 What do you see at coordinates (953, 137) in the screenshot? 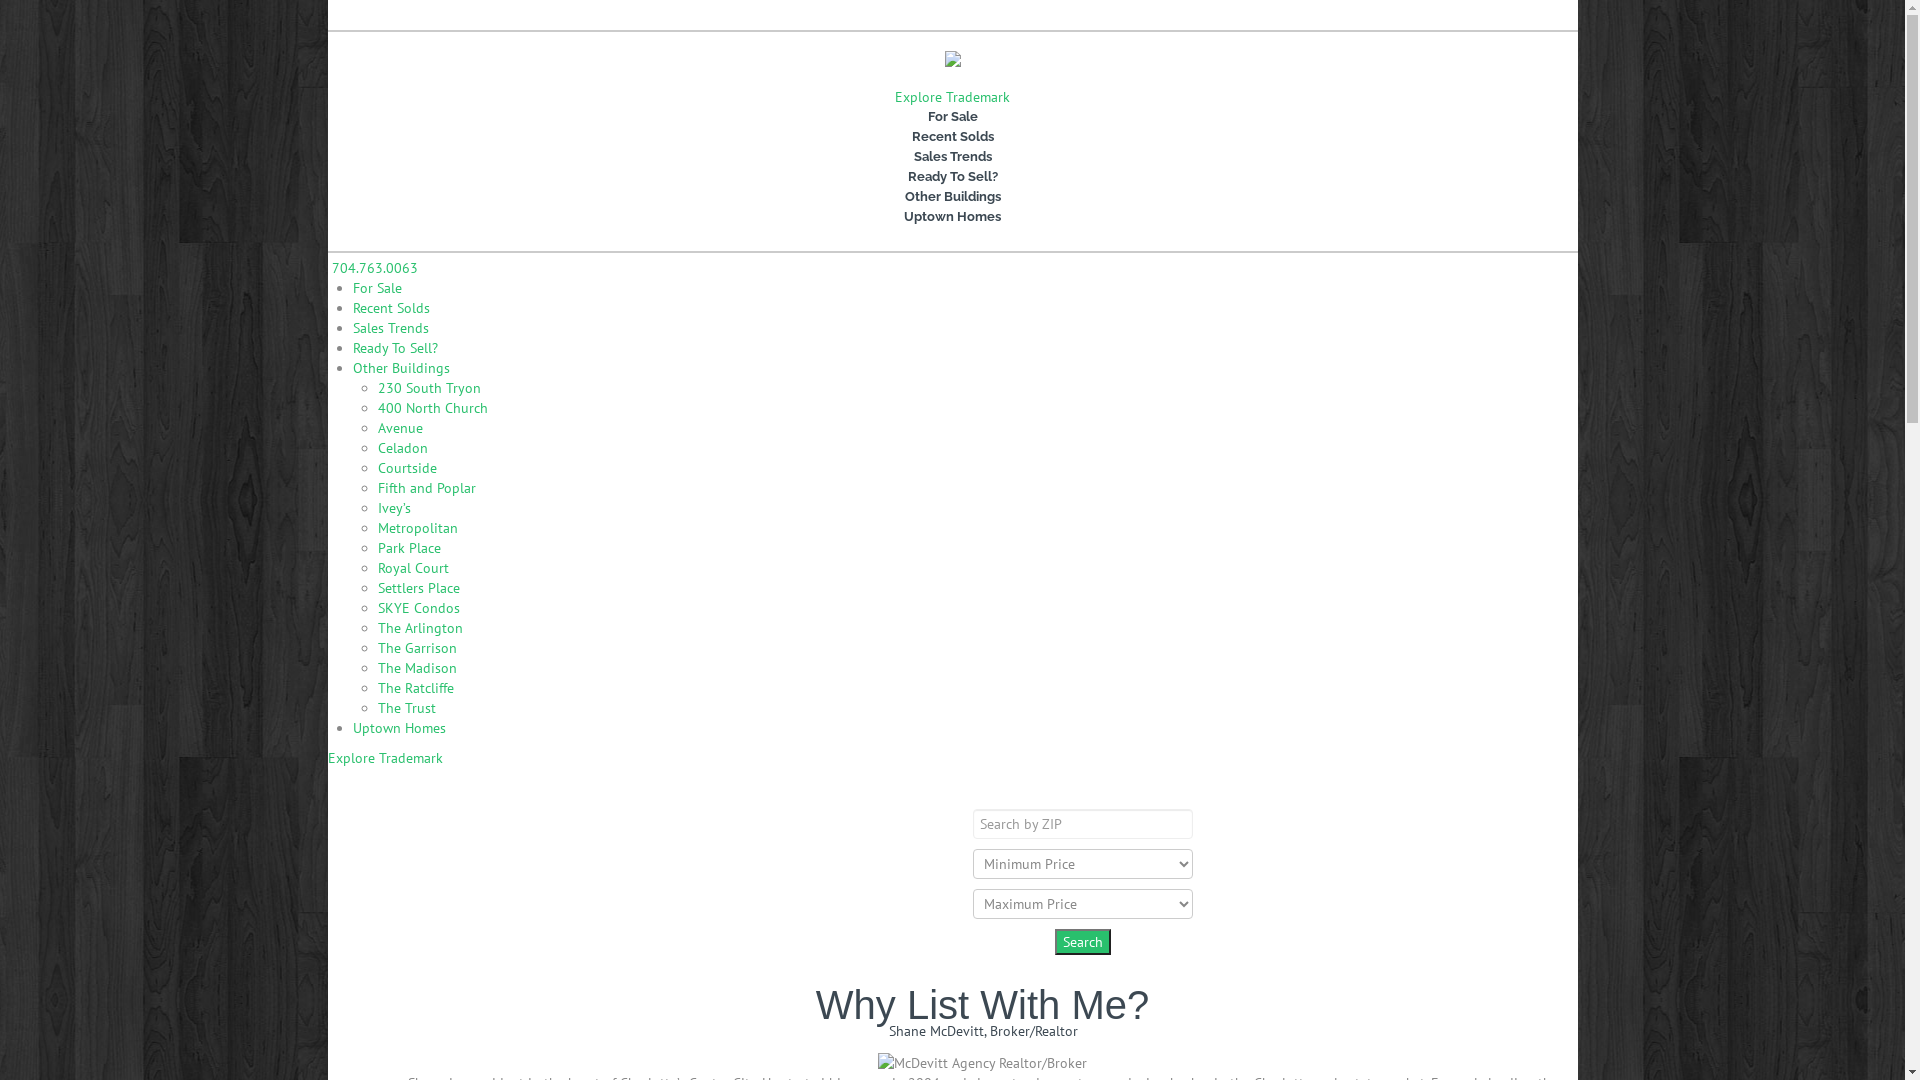
I see `Recent Solds` at bounding box center [953, 137].